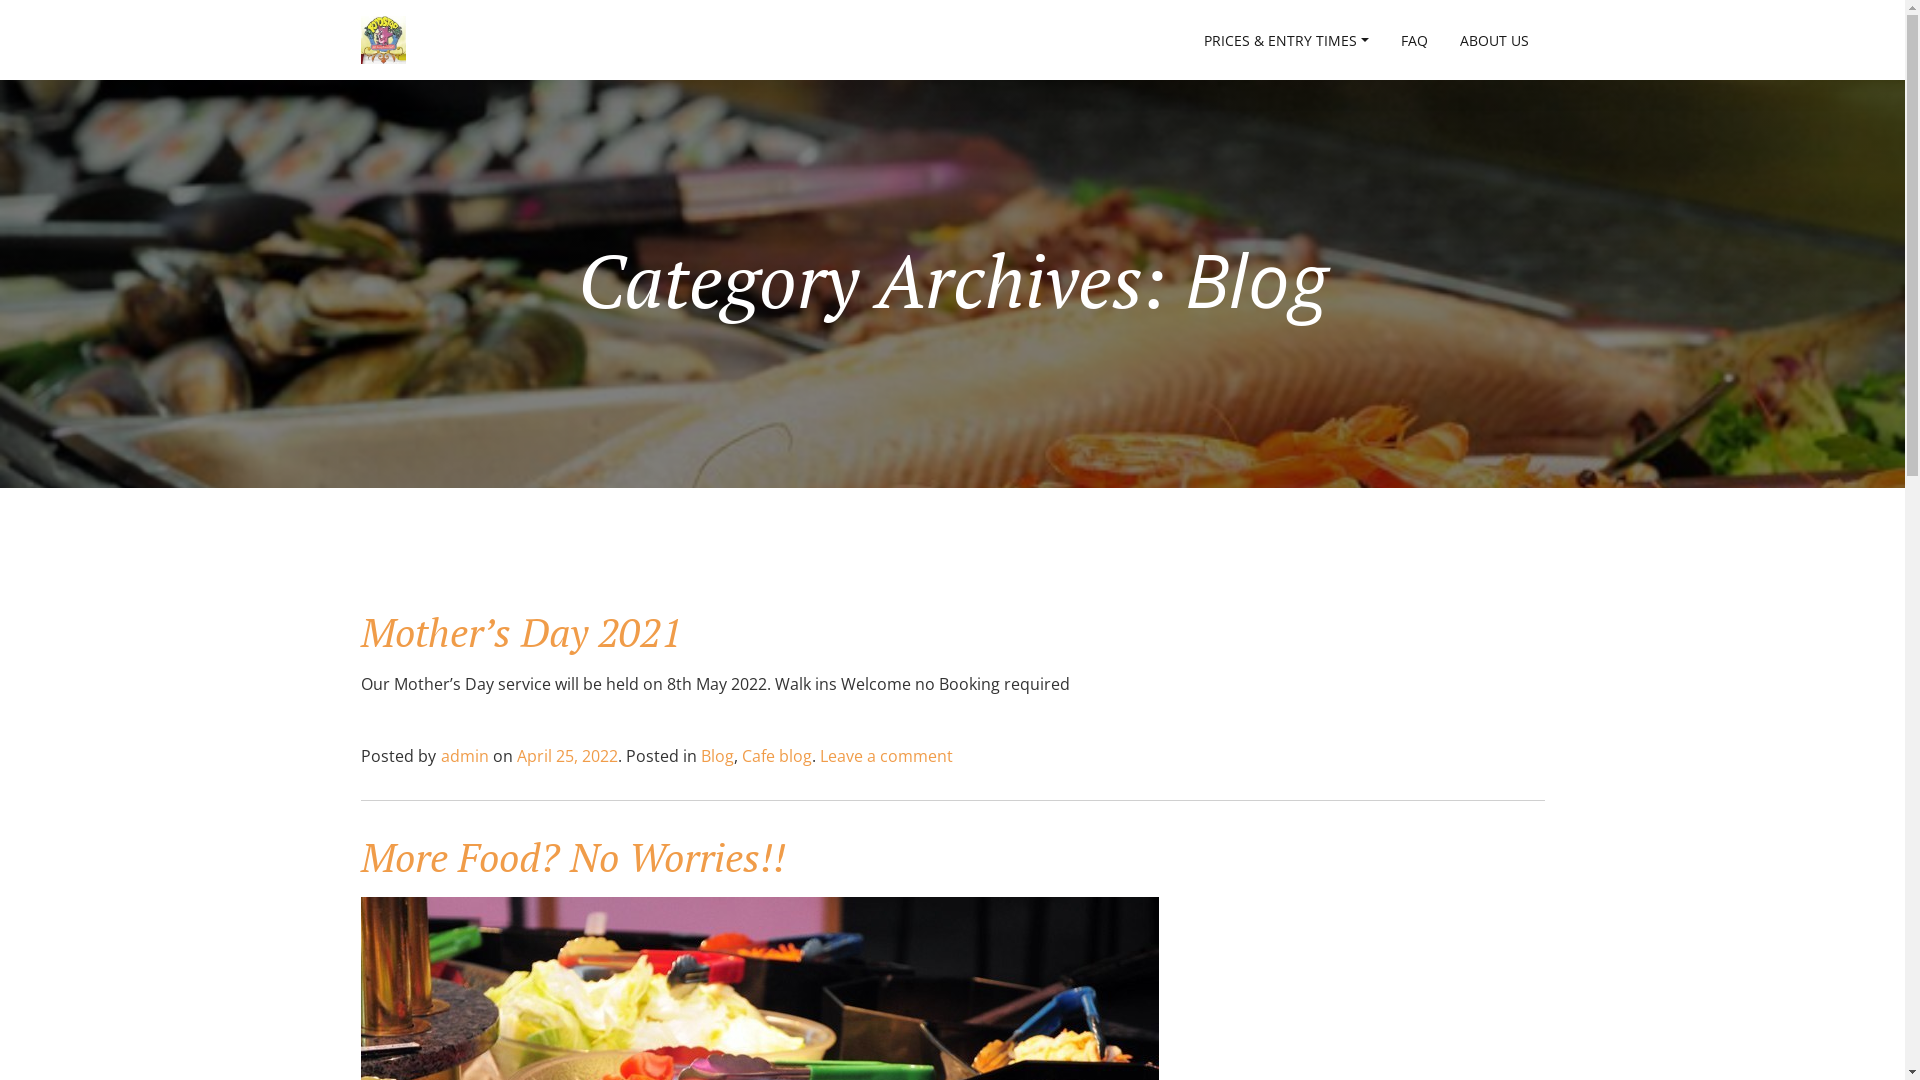  I want to click on April 25, 2022, so click(566, 756).